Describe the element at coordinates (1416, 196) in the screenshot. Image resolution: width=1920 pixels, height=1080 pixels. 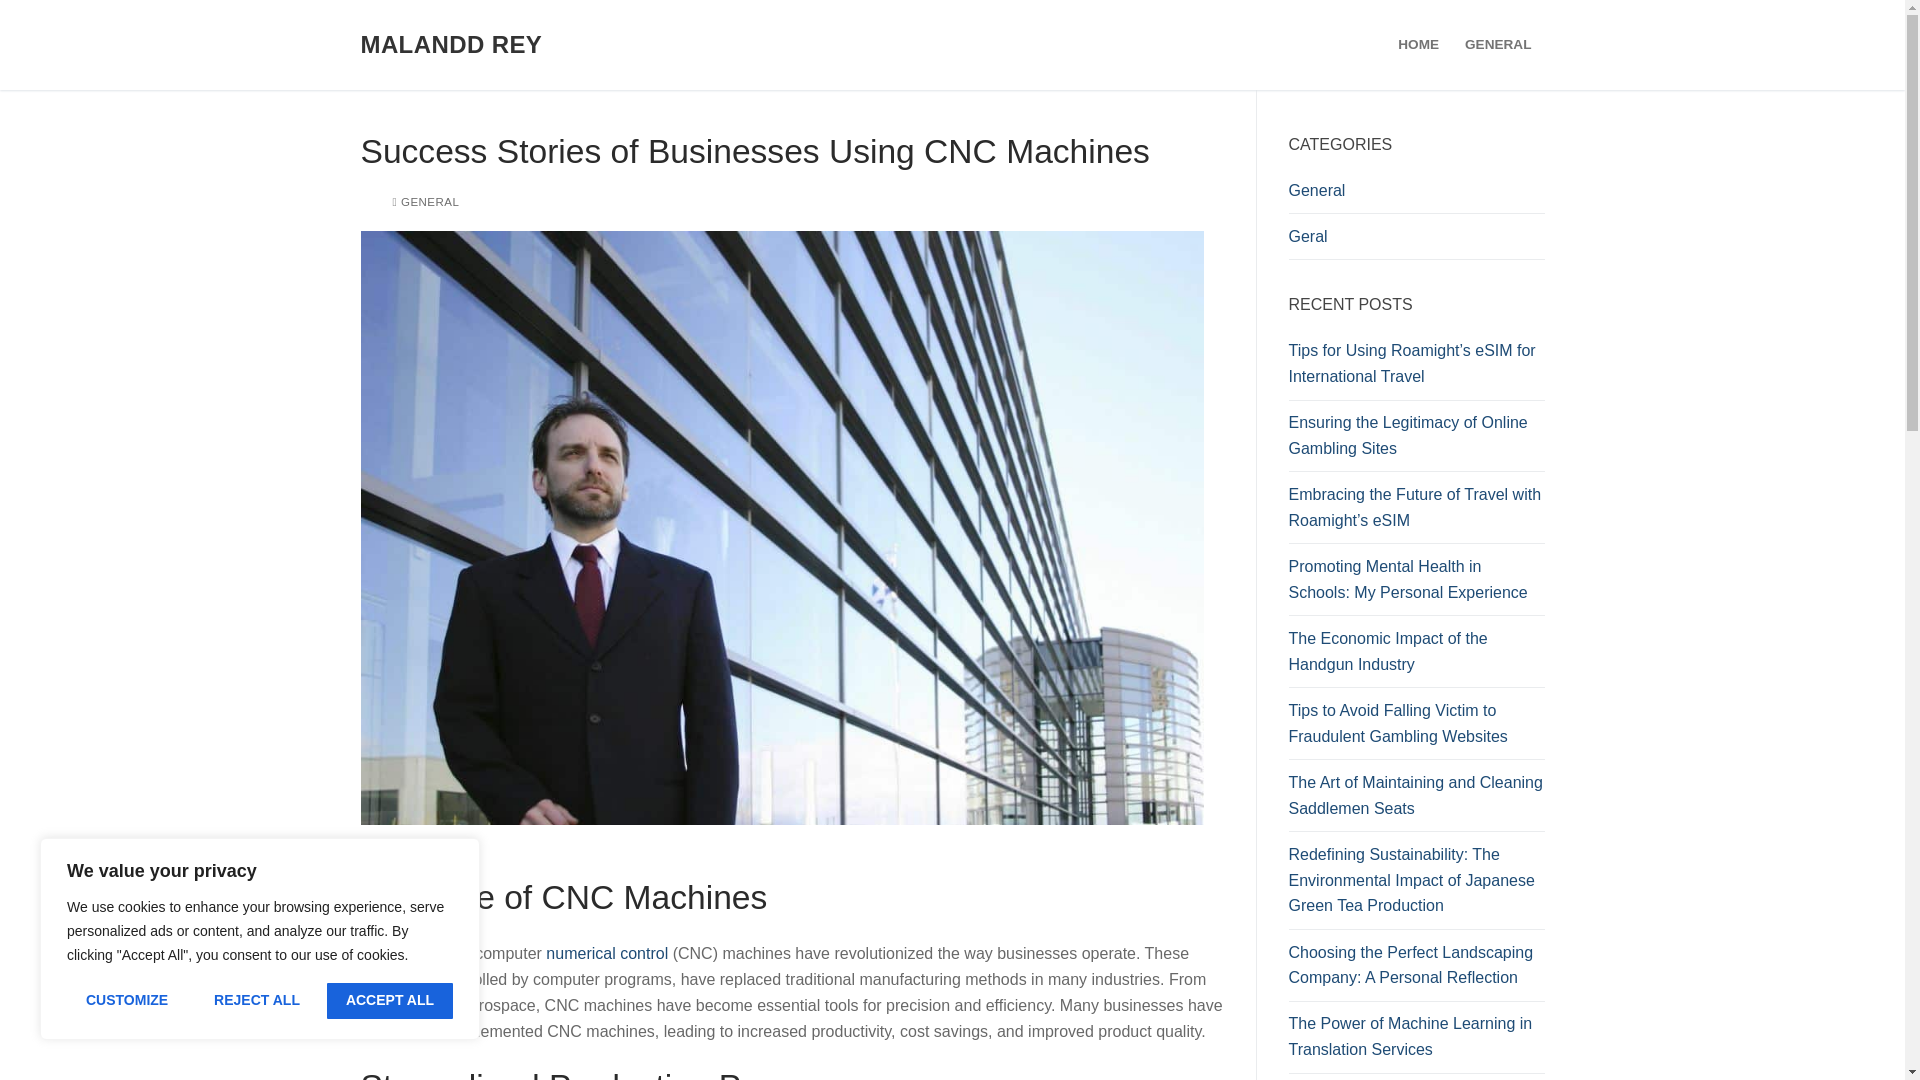
I see `General` at that location.